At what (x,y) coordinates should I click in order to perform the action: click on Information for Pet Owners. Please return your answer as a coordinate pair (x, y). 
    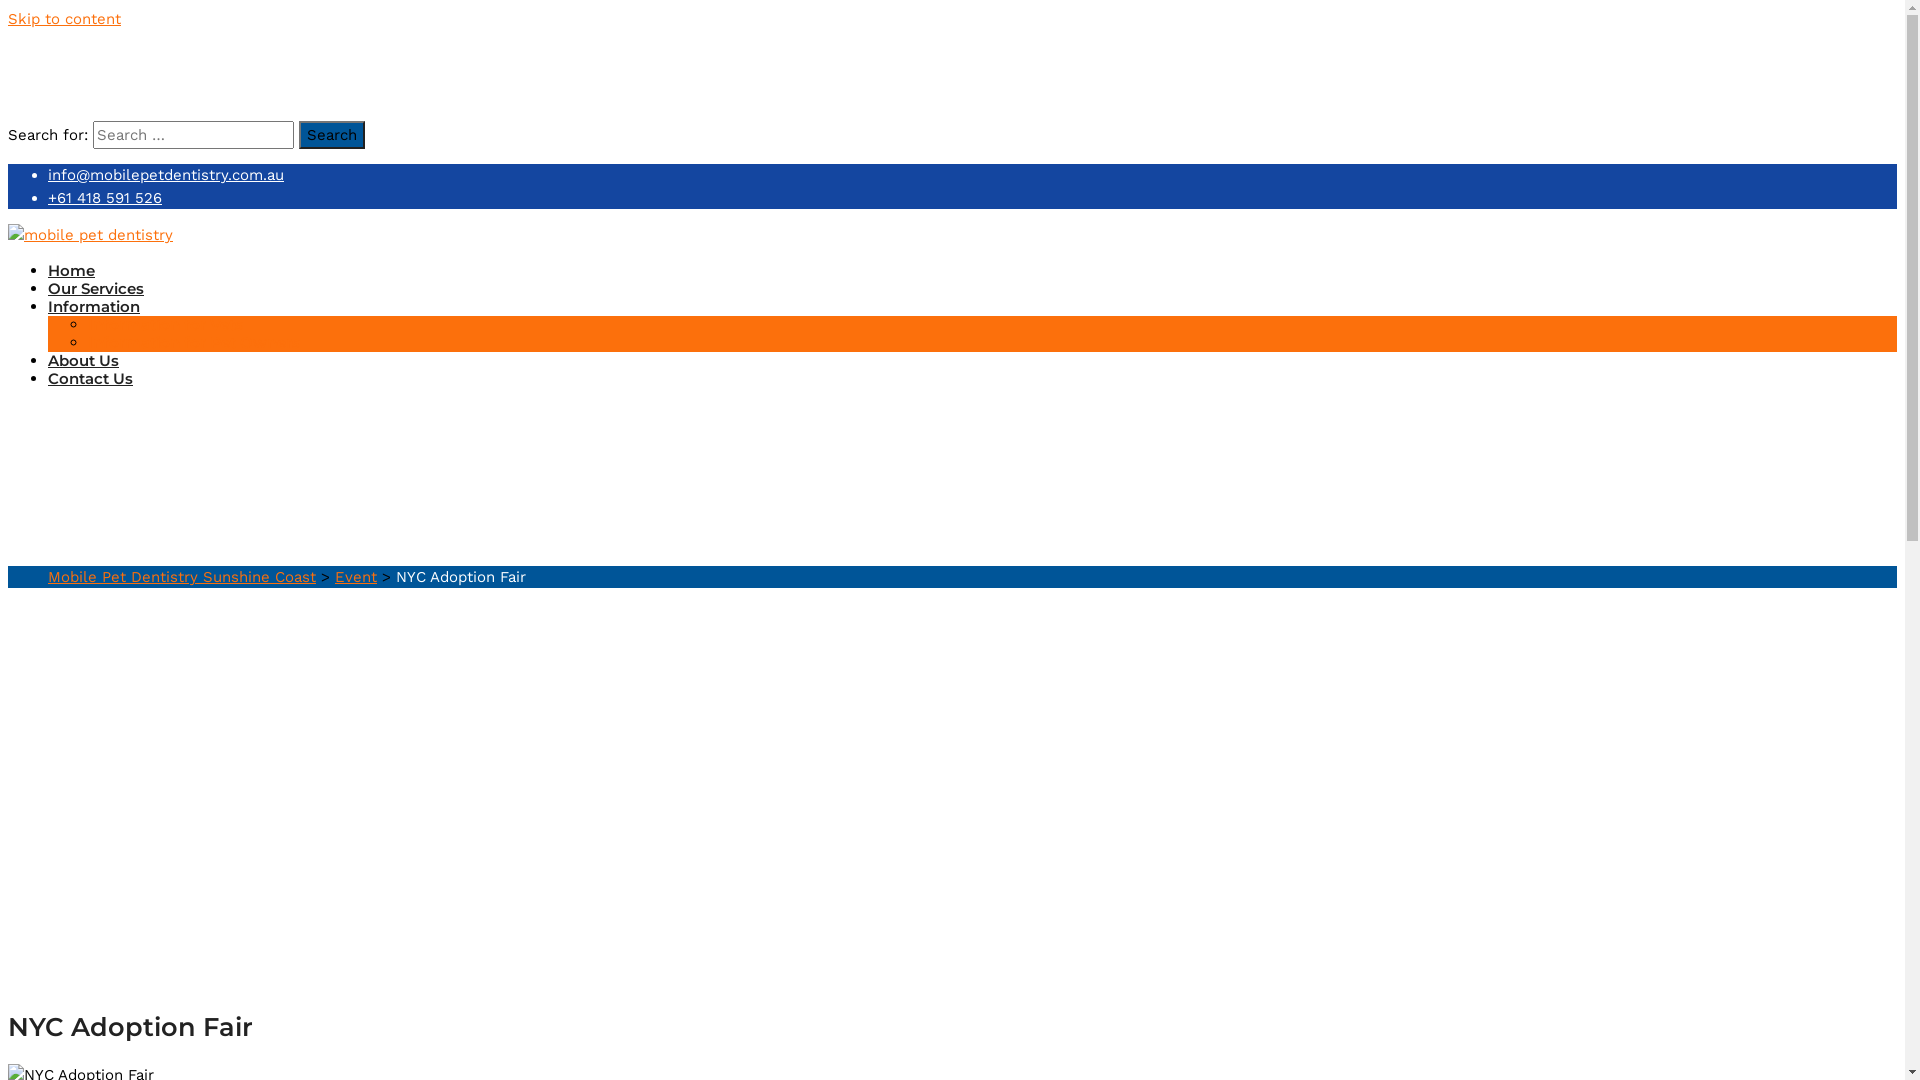
    Looking at the image, I should click on (194, 342).